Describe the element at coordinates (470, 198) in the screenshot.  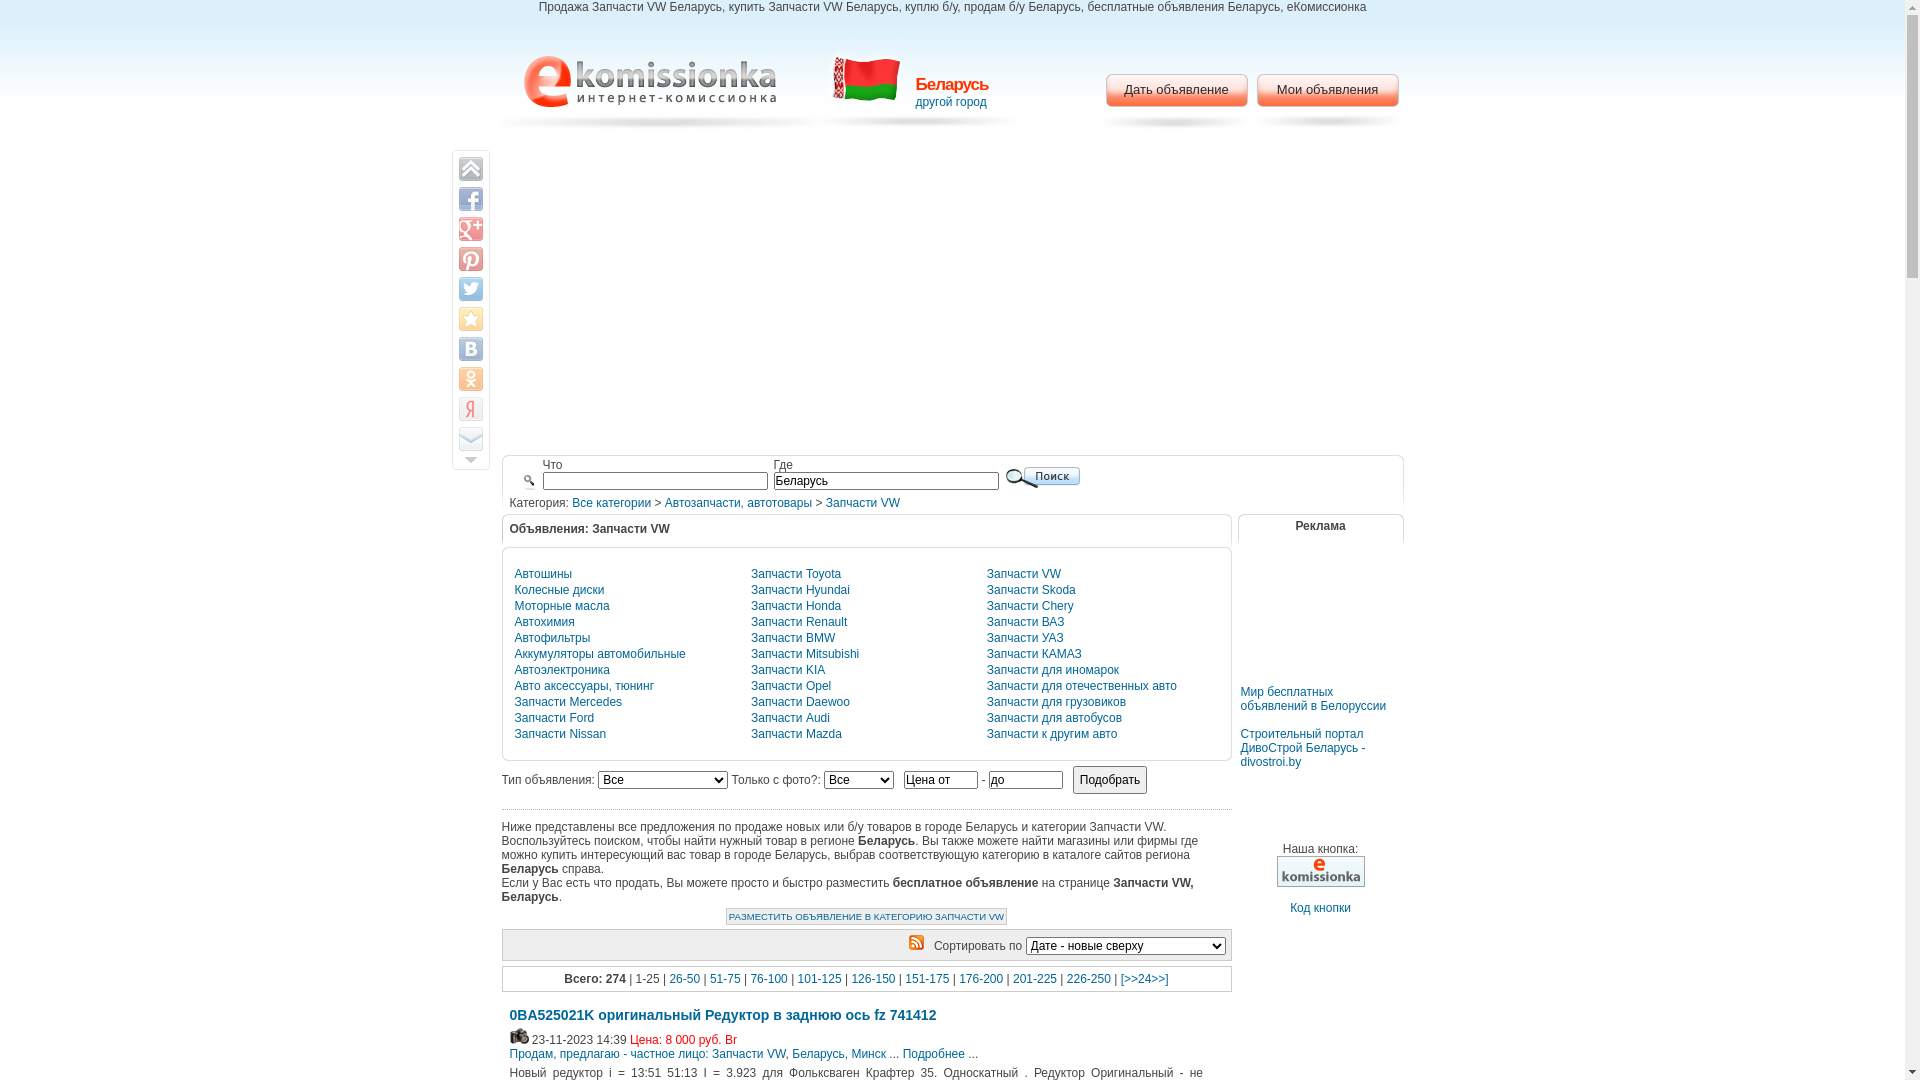
I see `Share on Facebook` at that location.